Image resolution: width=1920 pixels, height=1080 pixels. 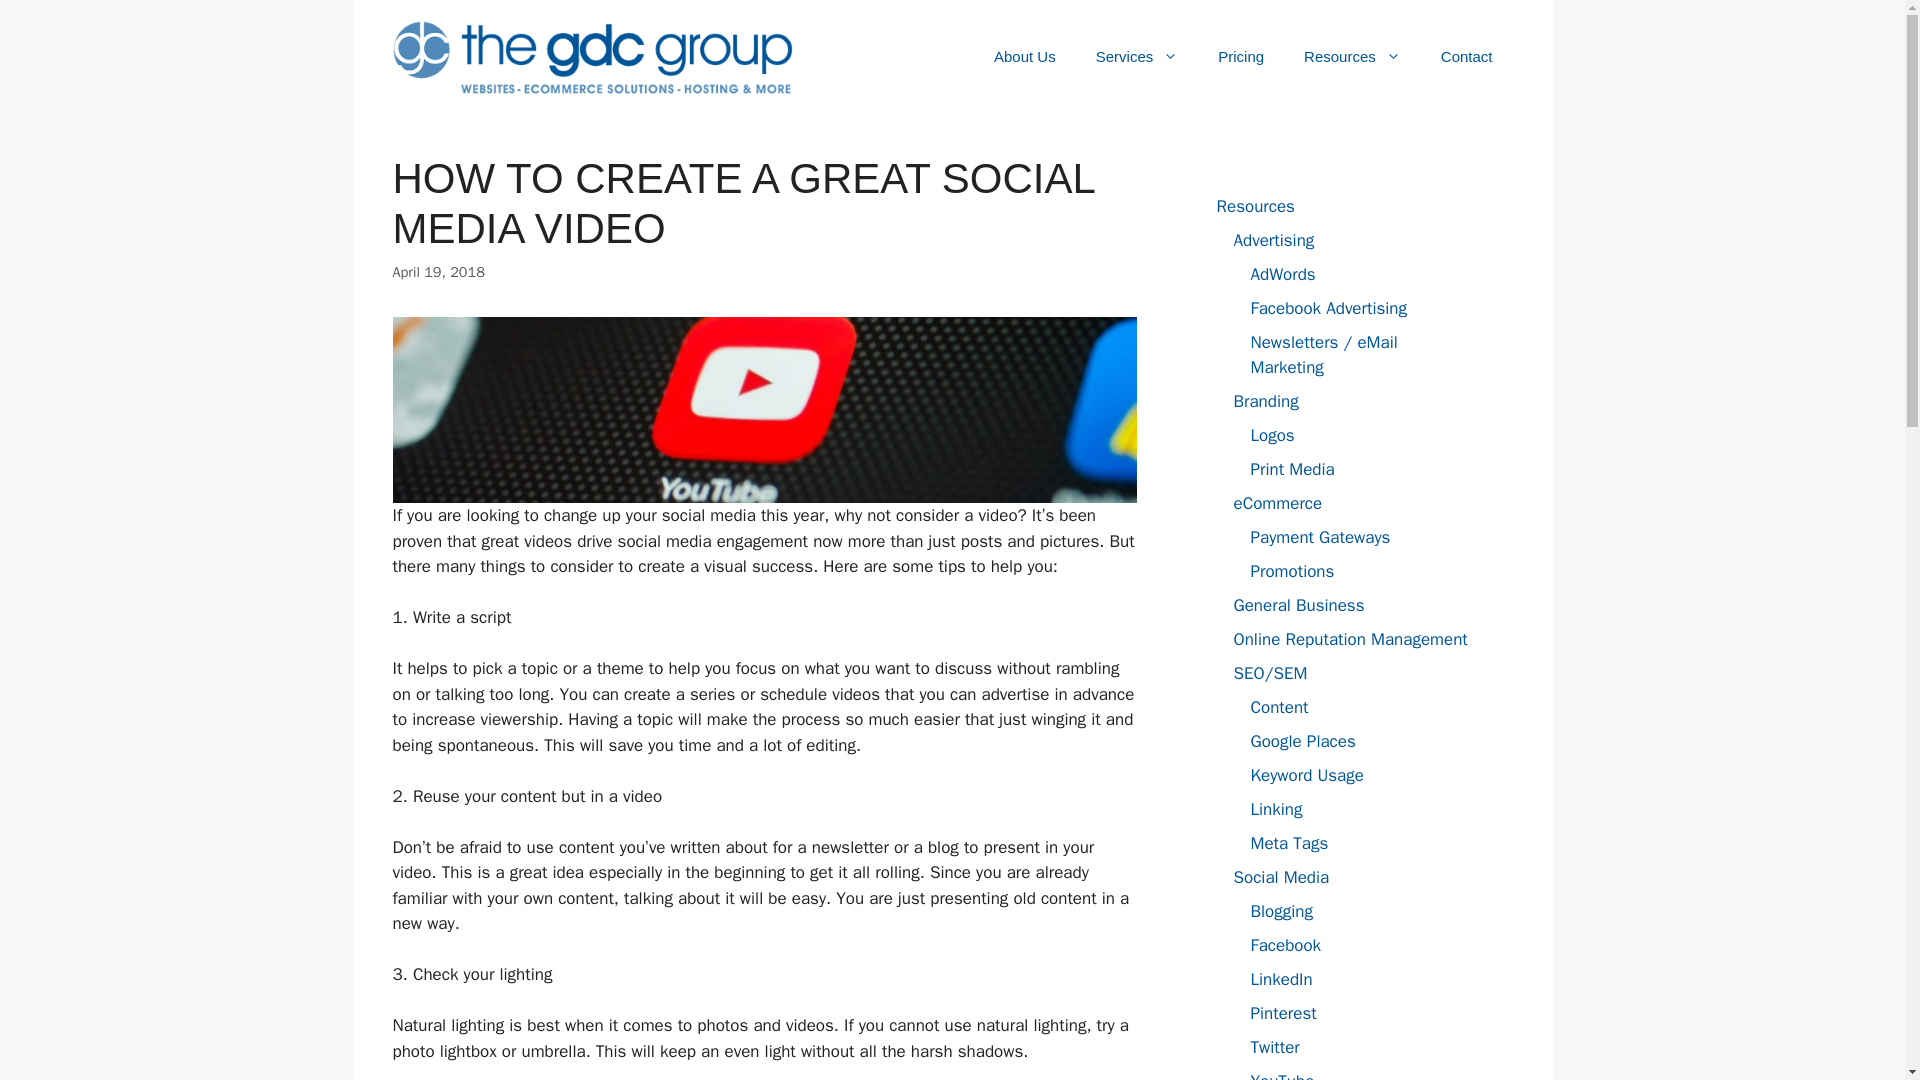 I want to click on Advertising, so click(x=1274, y=240).